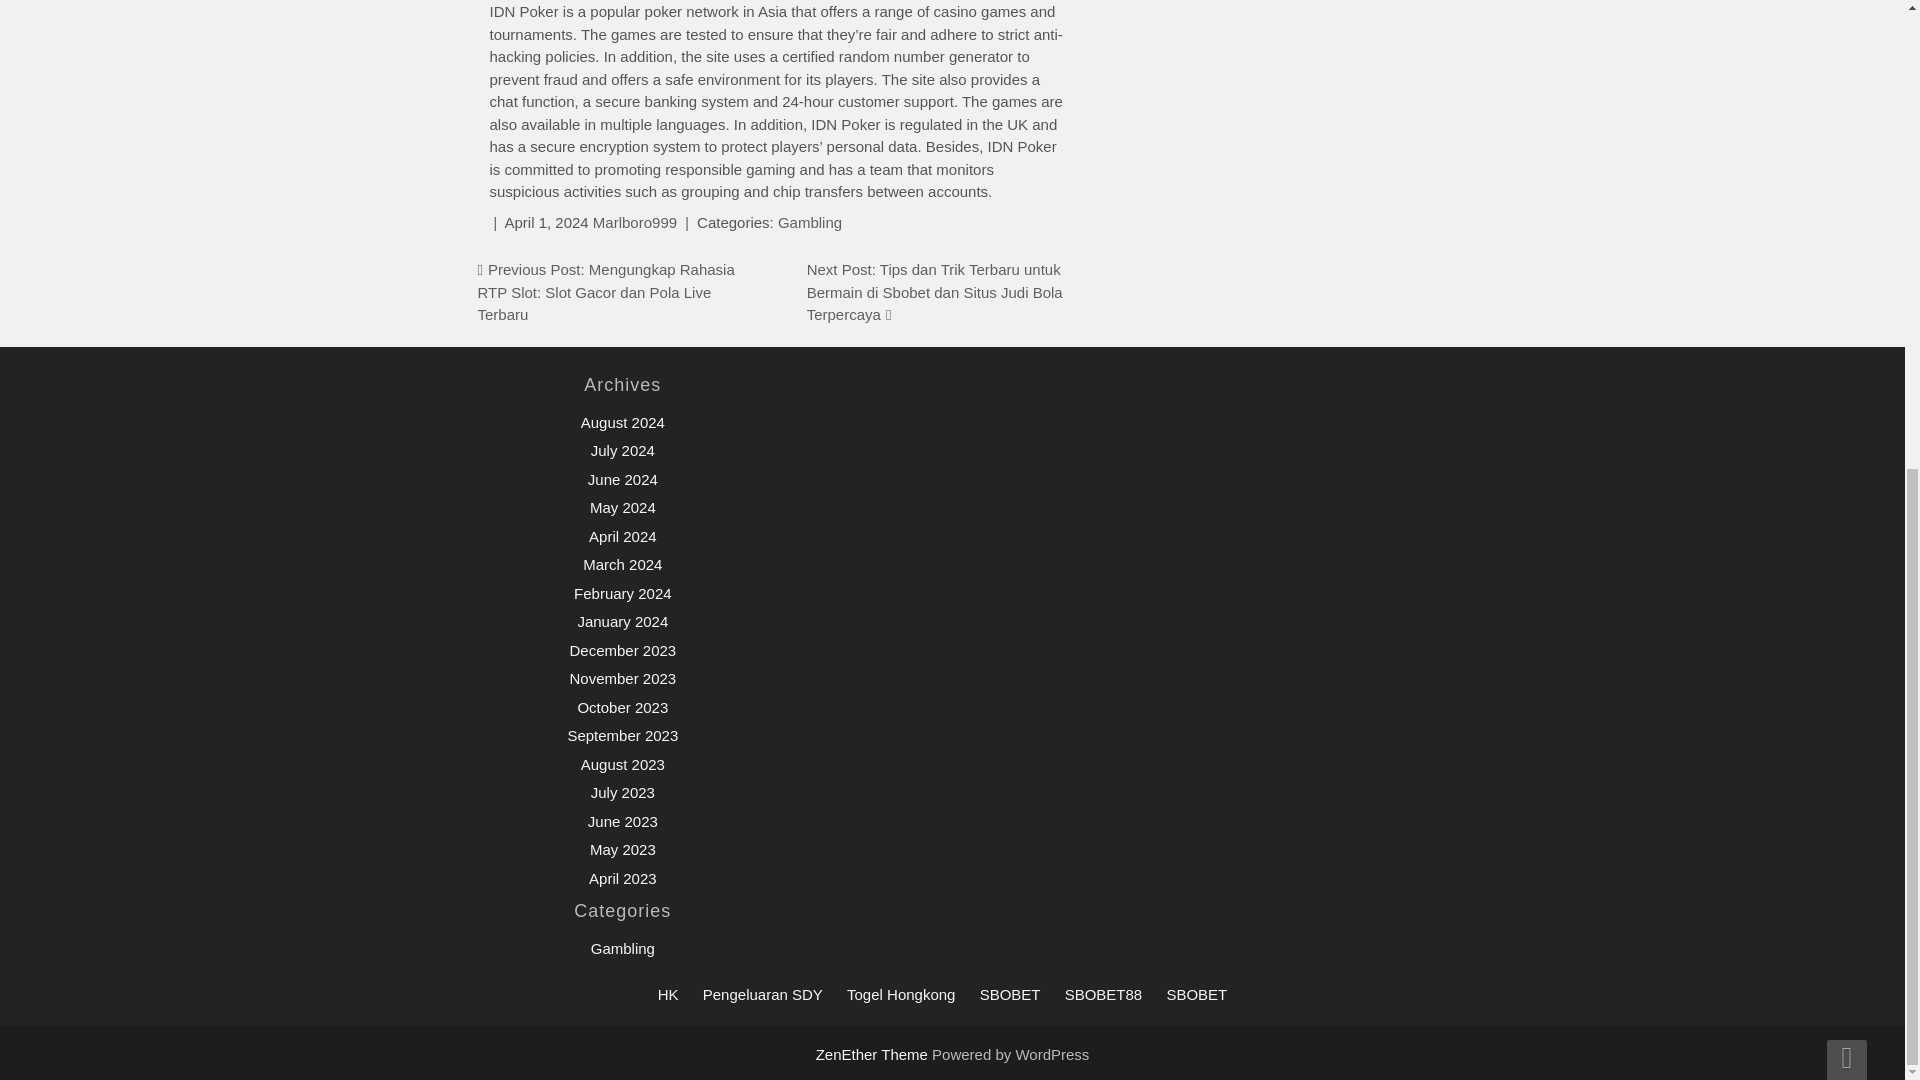  I want to click on June 2024, so click(622, 479).